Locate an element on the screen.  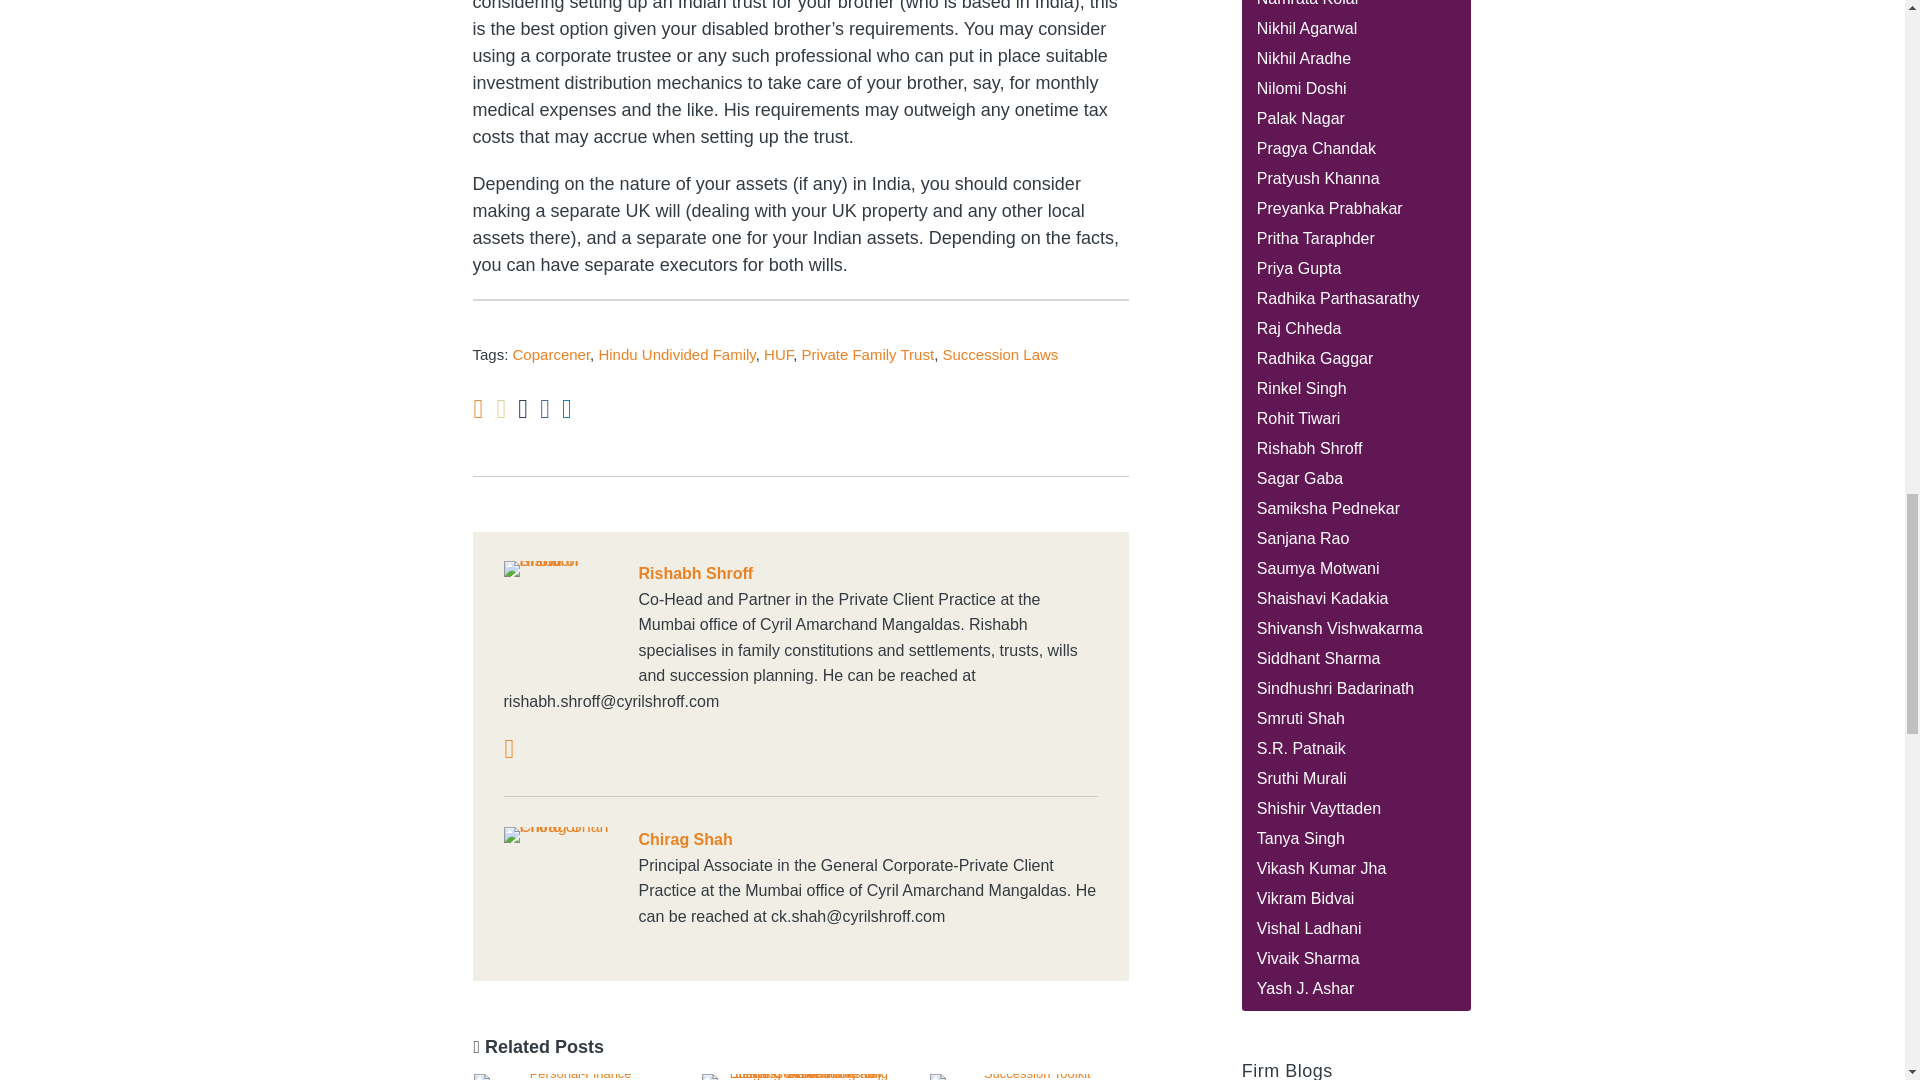
Hindu Undivided Family is located at coordinates (676, 354).